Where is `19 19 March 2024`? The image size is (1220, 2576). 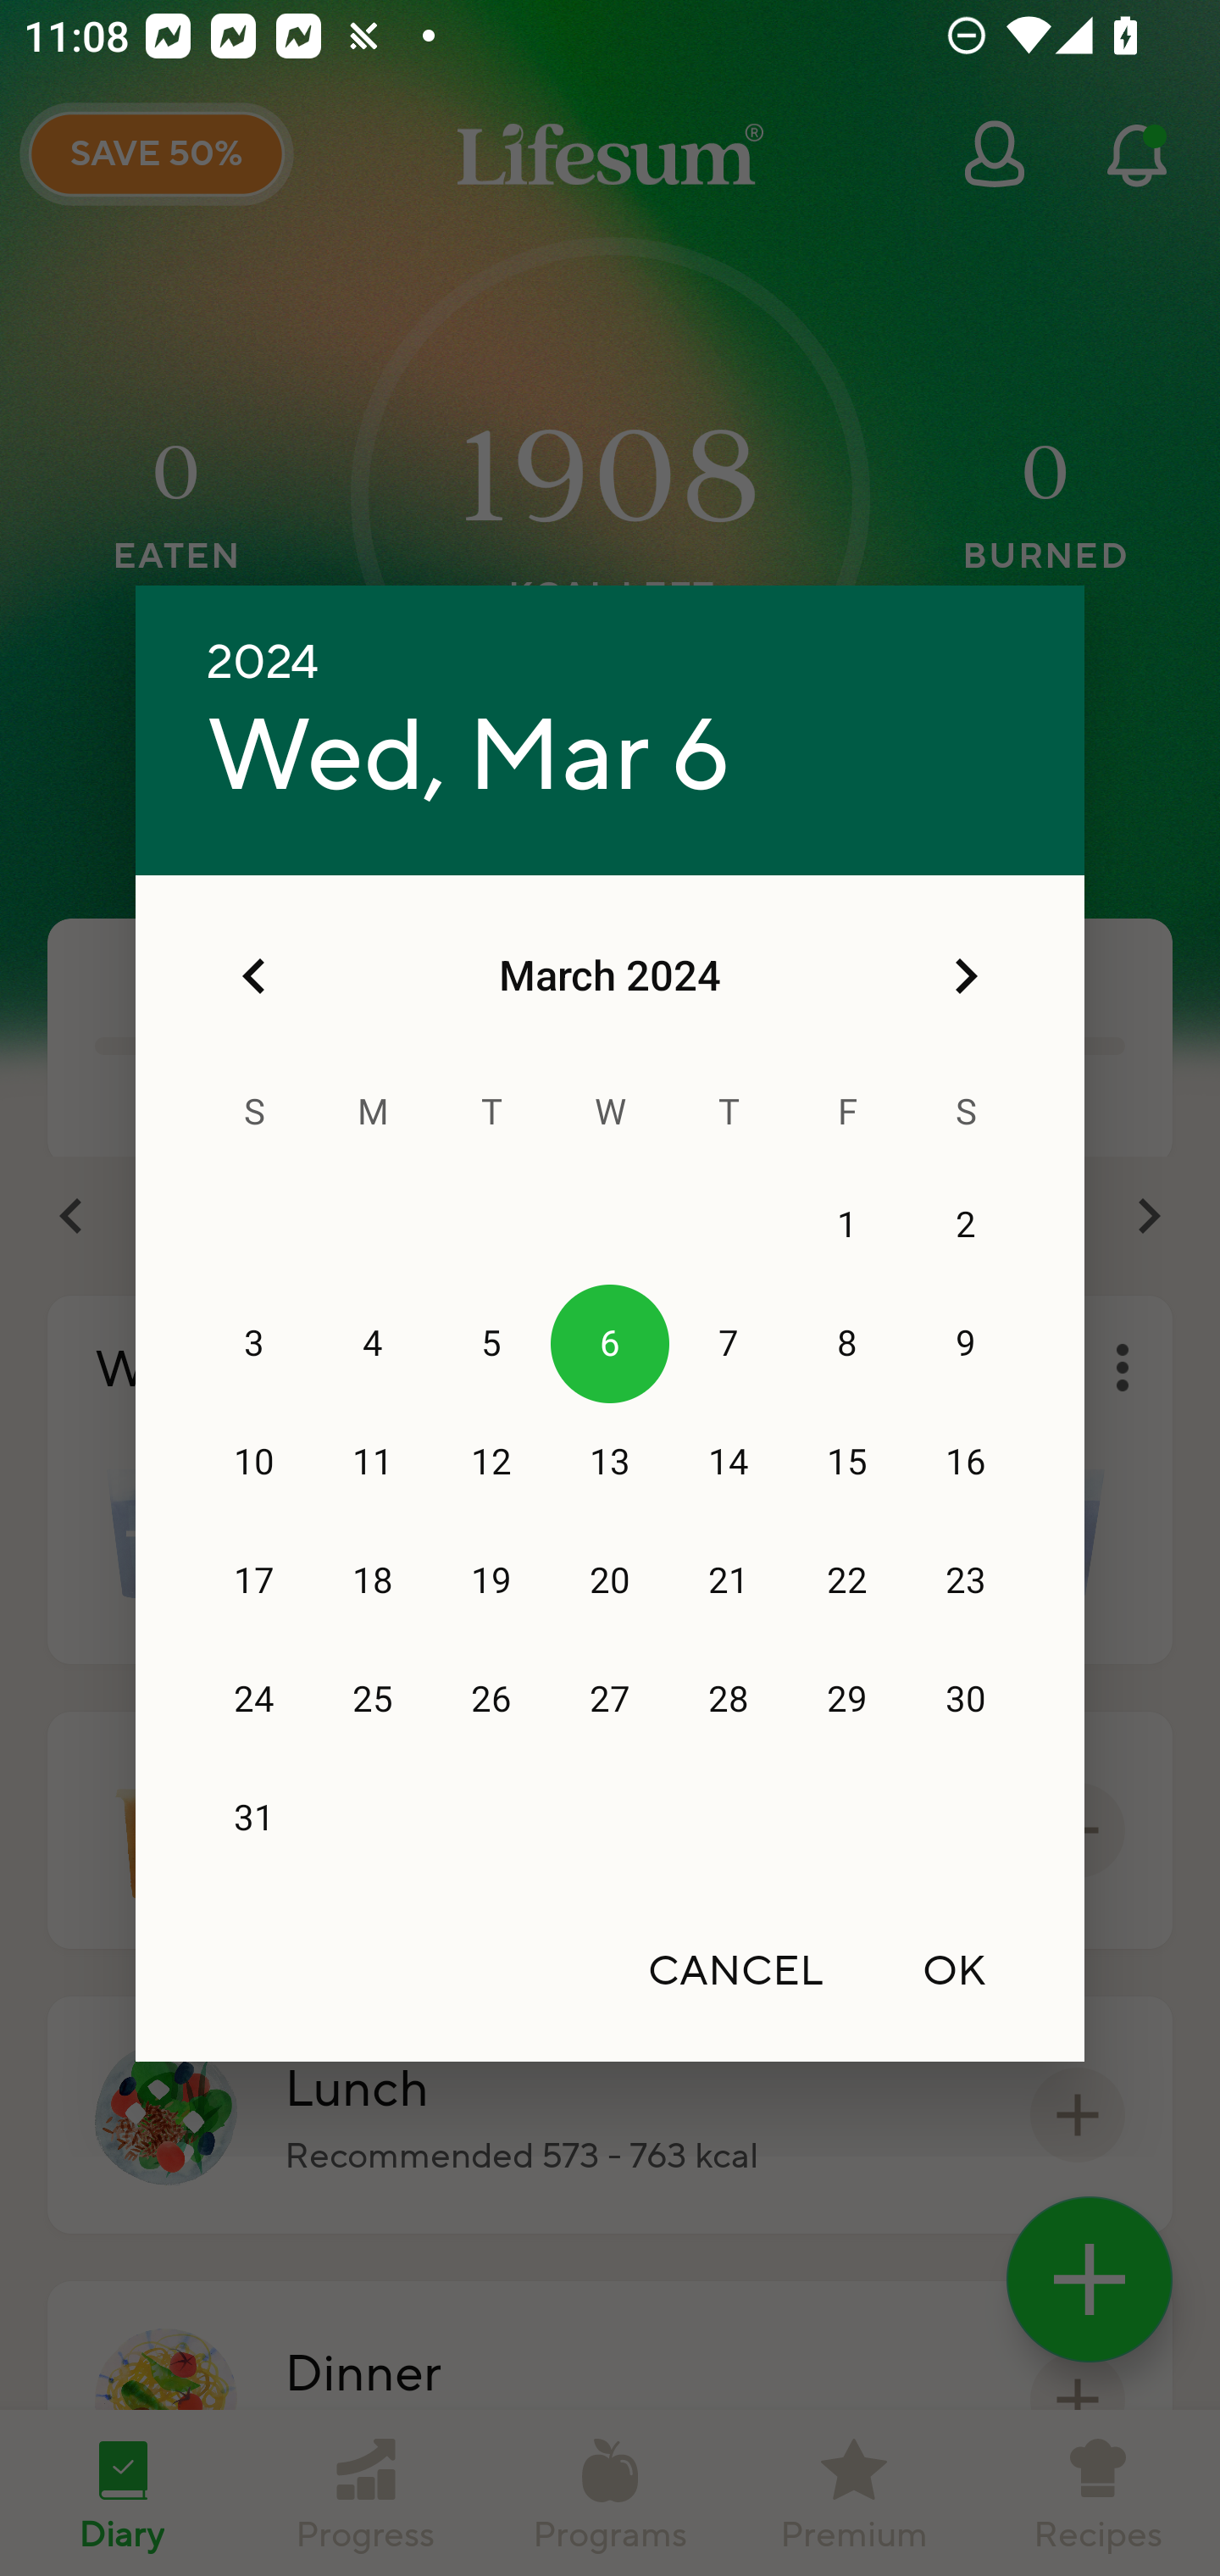
19 19 March 2024 is located at coordinates (491, 1581).